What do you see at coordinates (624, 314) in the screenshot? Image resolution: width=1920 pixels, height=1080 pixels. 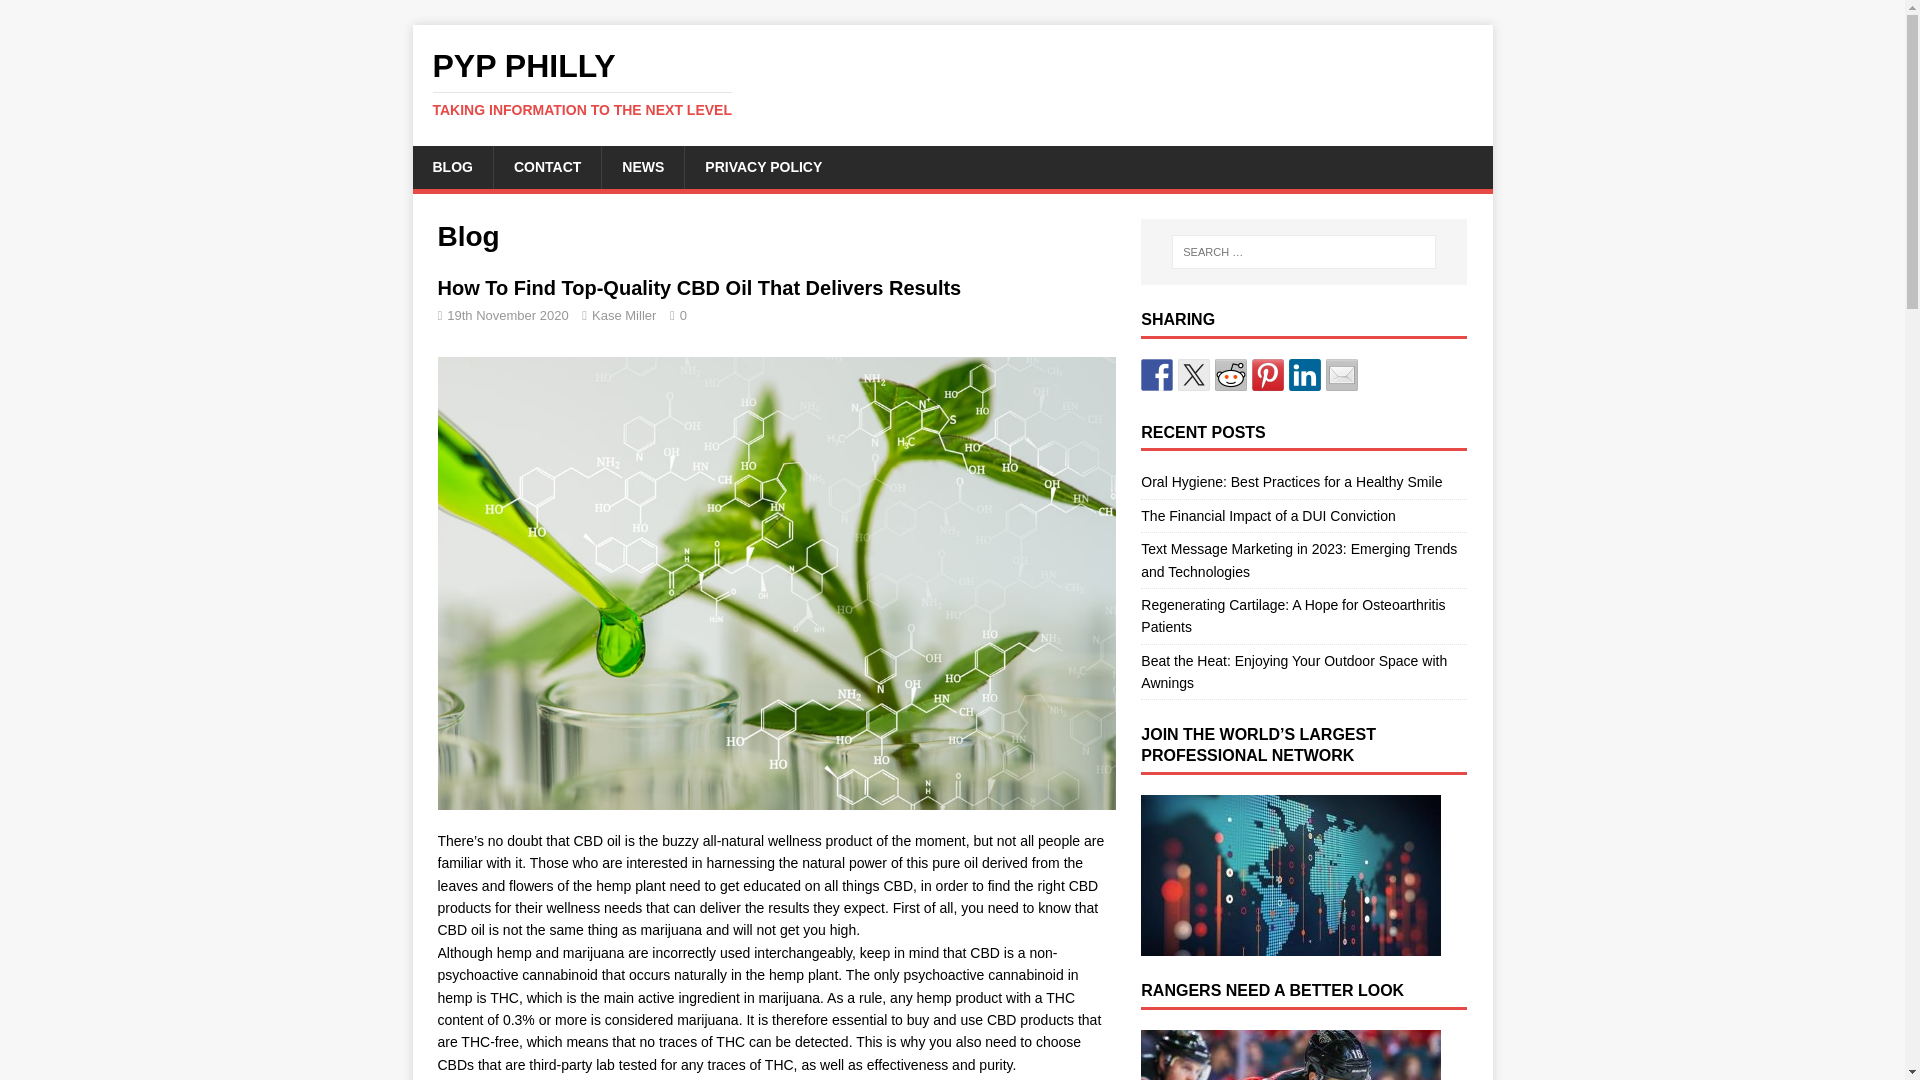 I see `Kase Miller` at bounding box center [624, 314].